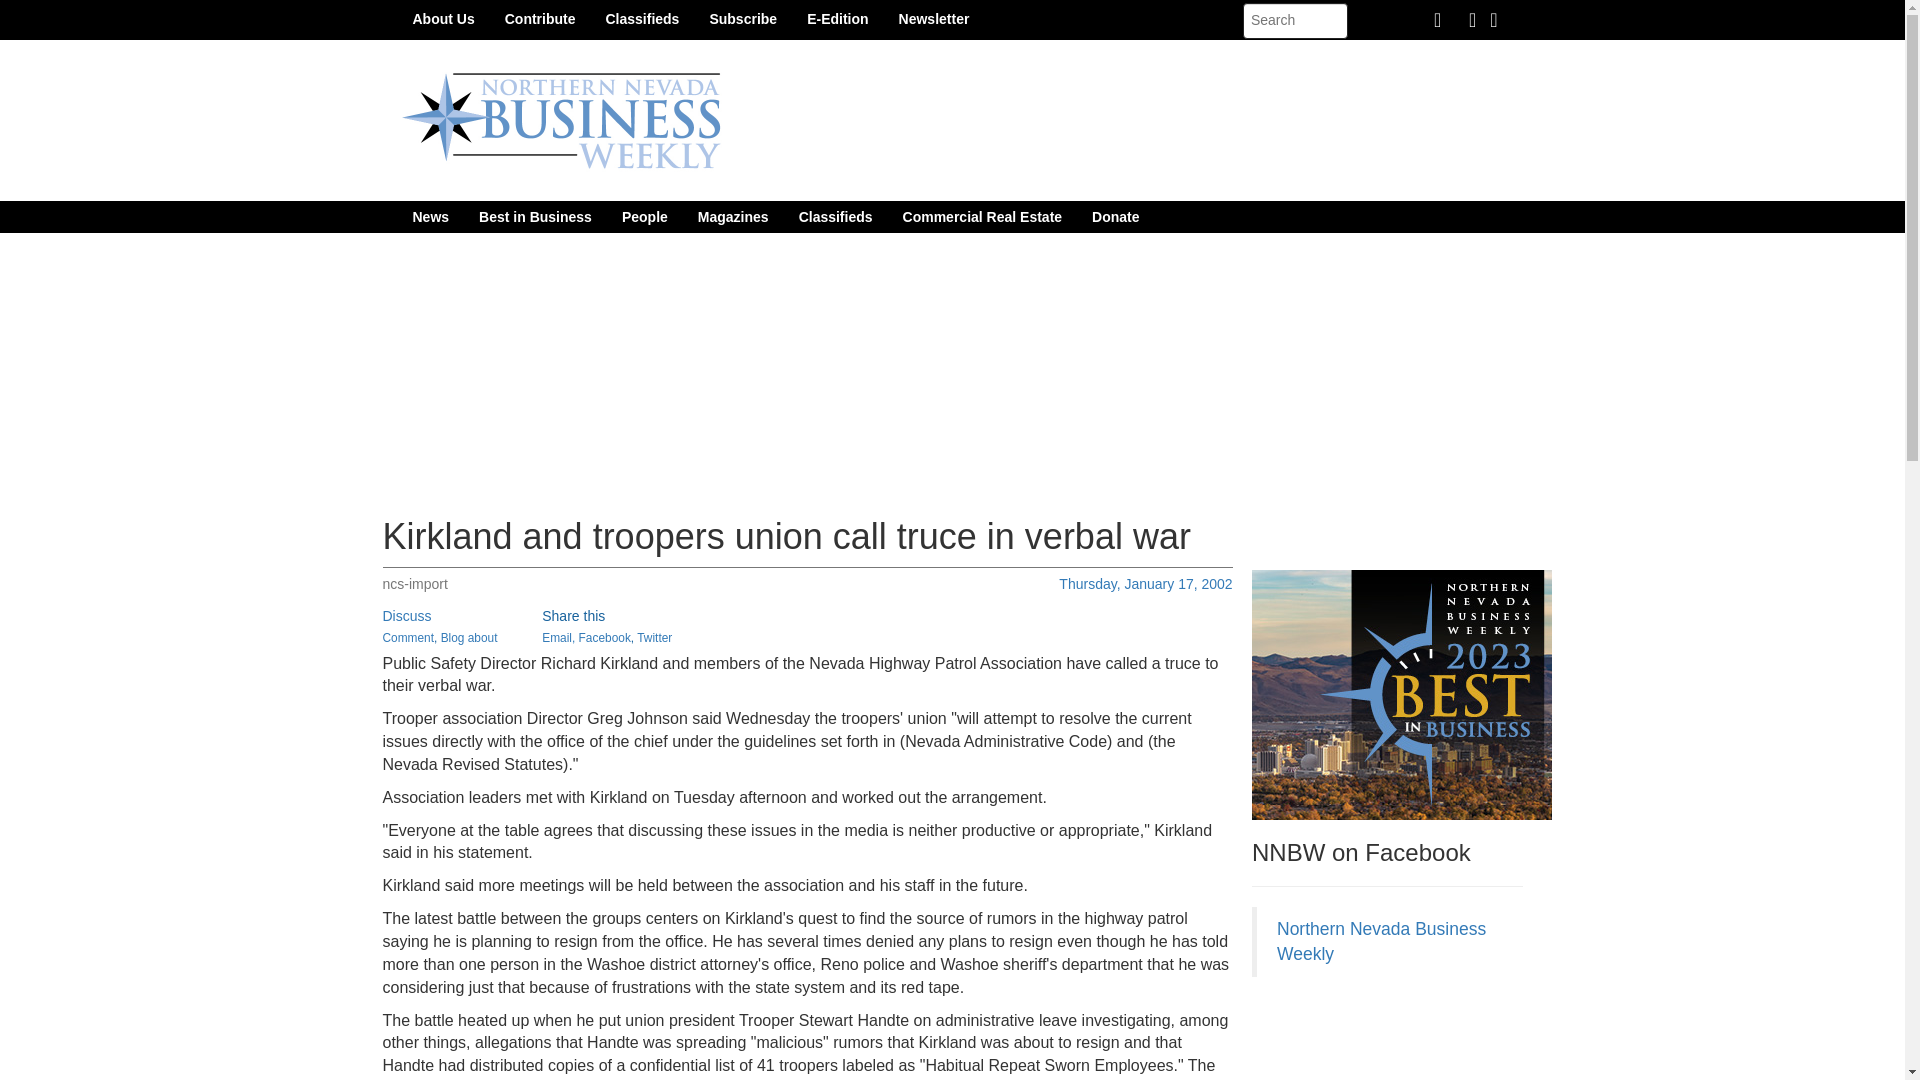 The image size is (1920, 1080). I want to click on Newsletter, so click(934, 18).